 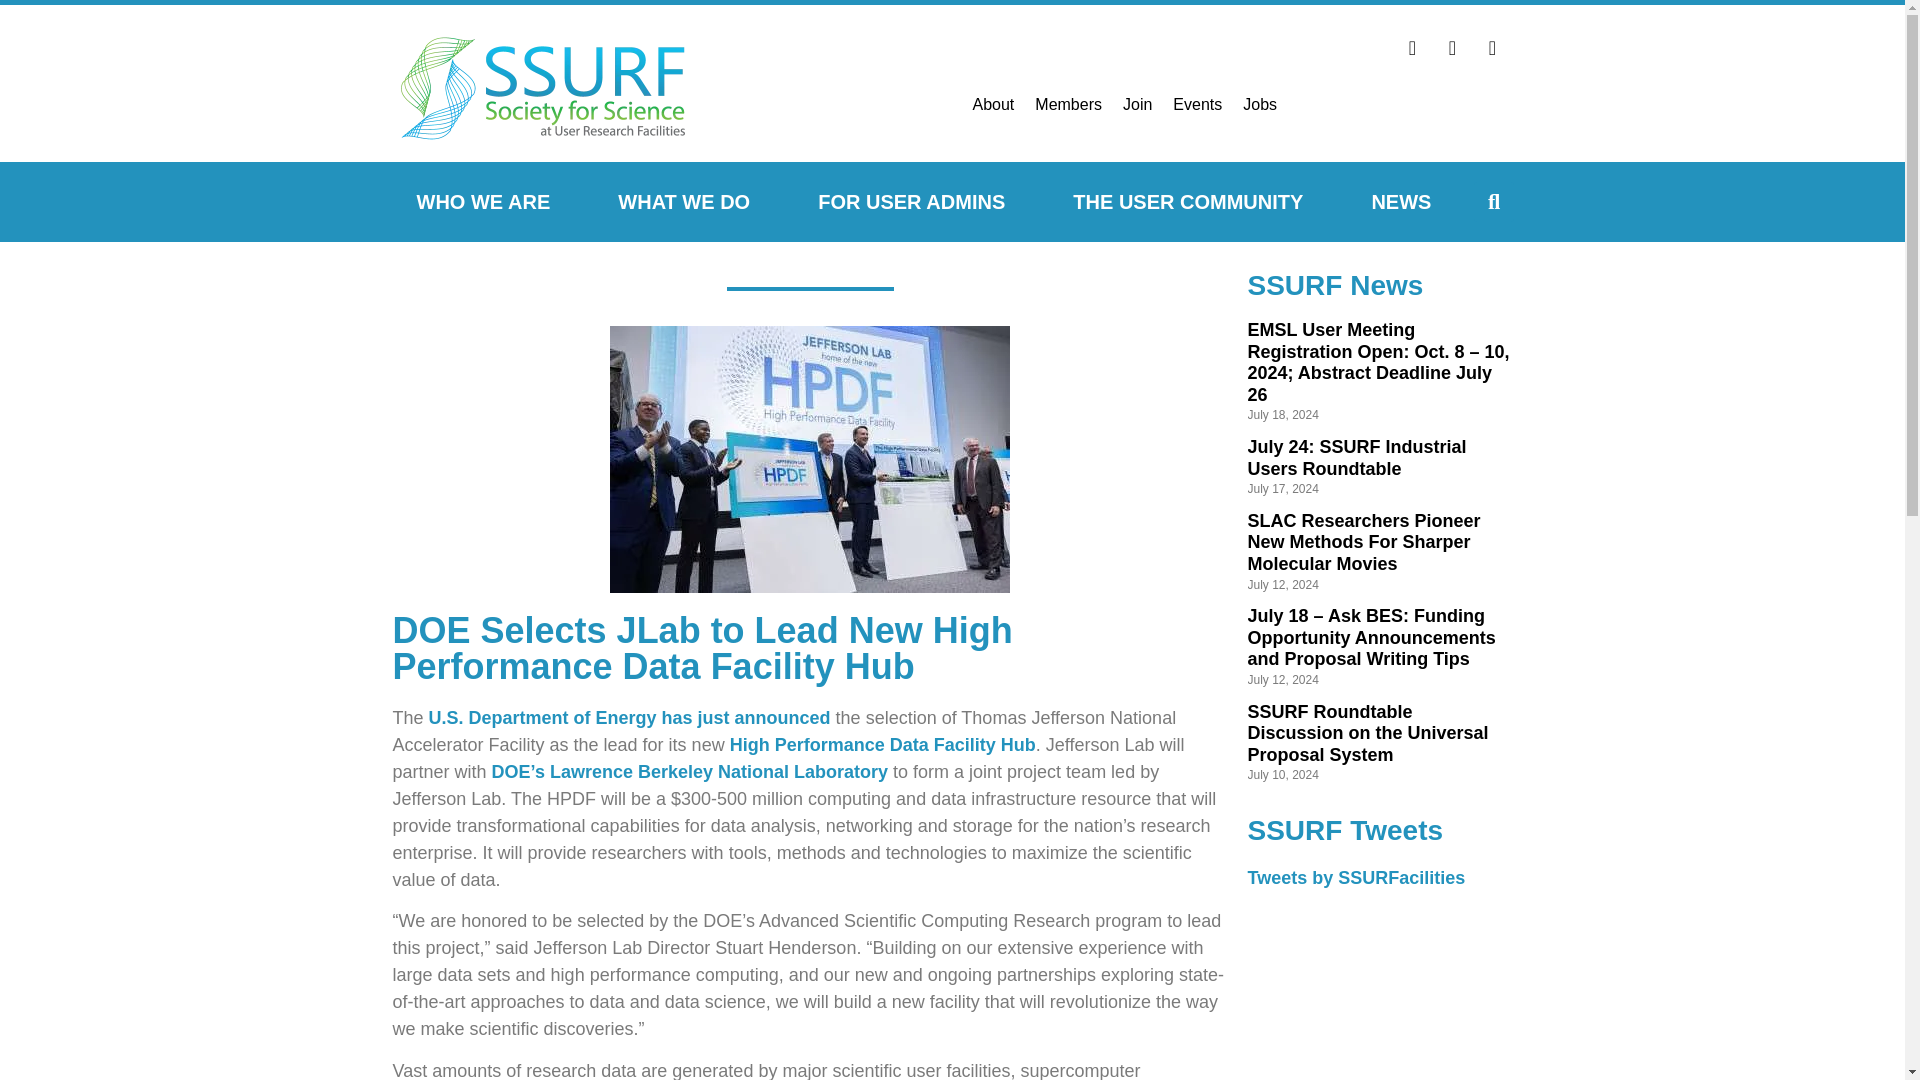 I want to click on Join, so click(x=1137, y=104).